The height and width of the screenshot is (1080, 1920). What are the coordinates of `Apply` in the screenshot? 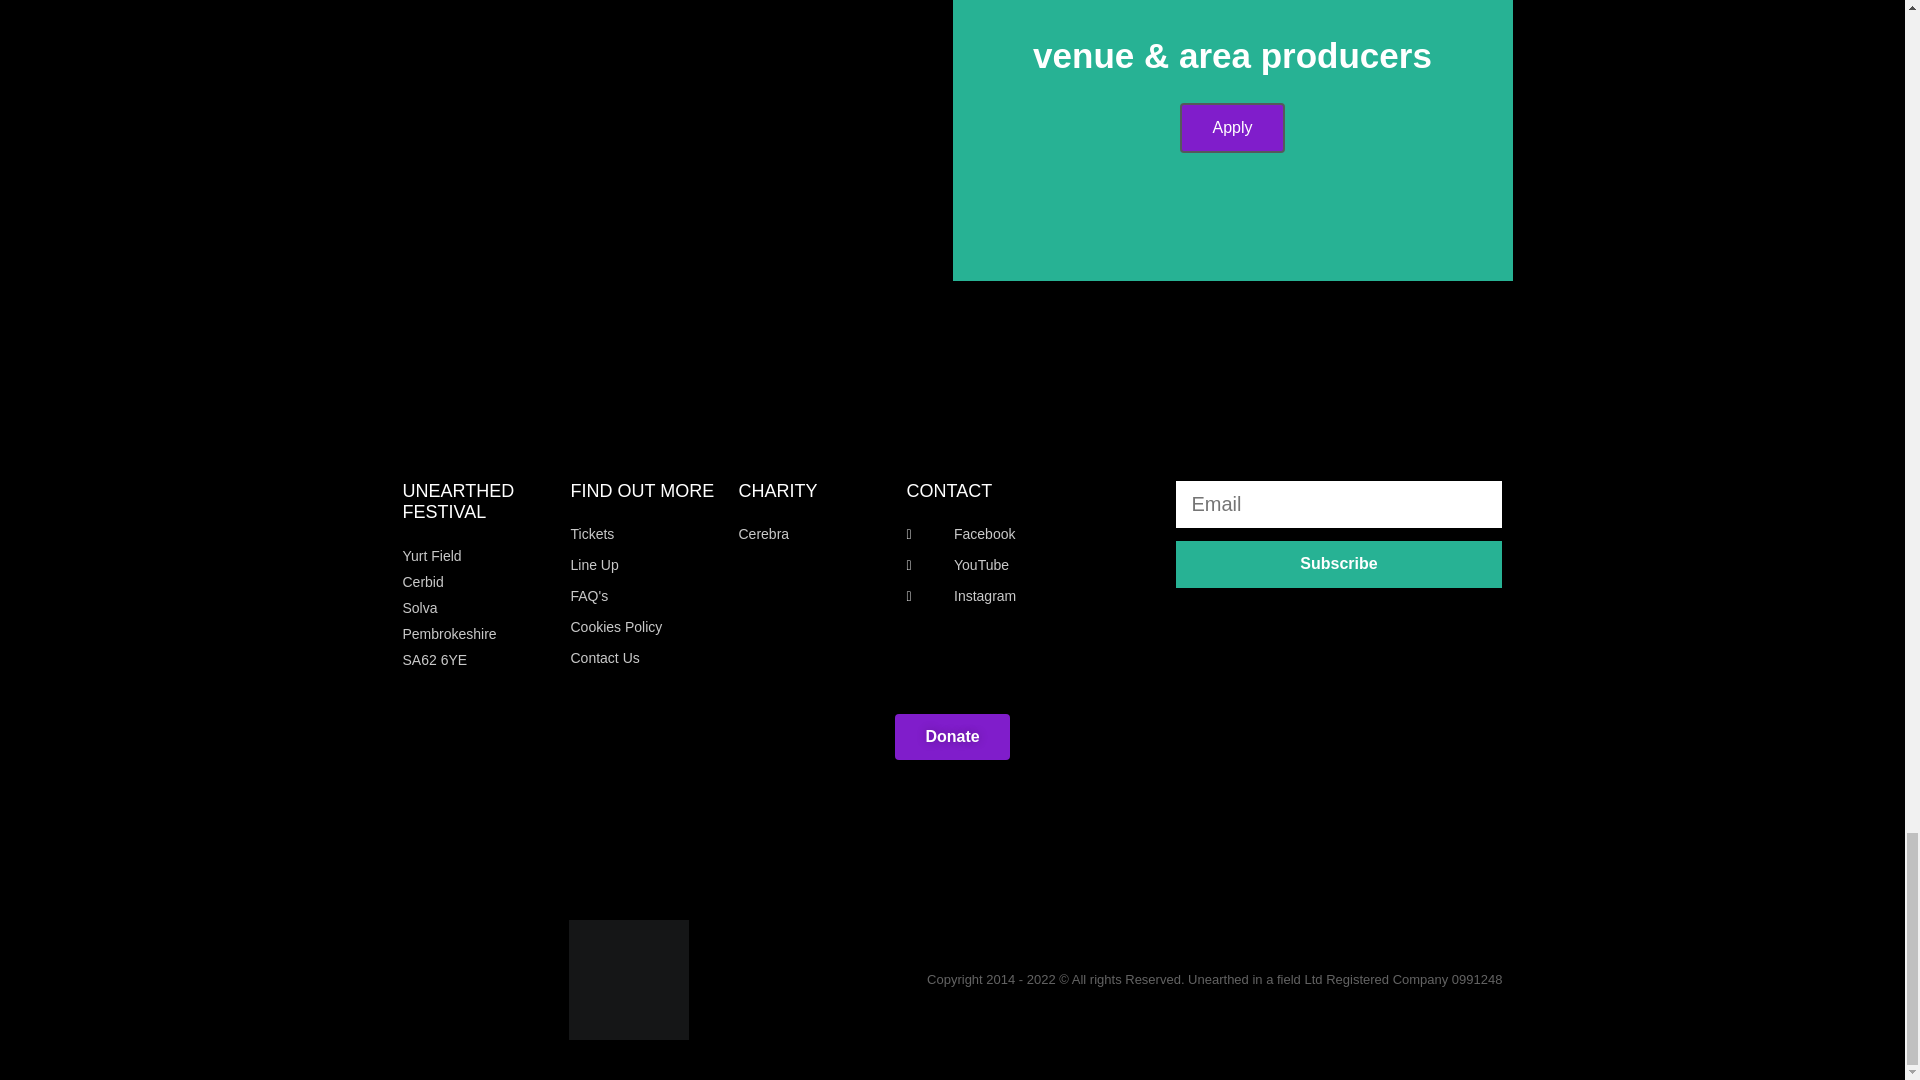 It's located at (1232, 128).